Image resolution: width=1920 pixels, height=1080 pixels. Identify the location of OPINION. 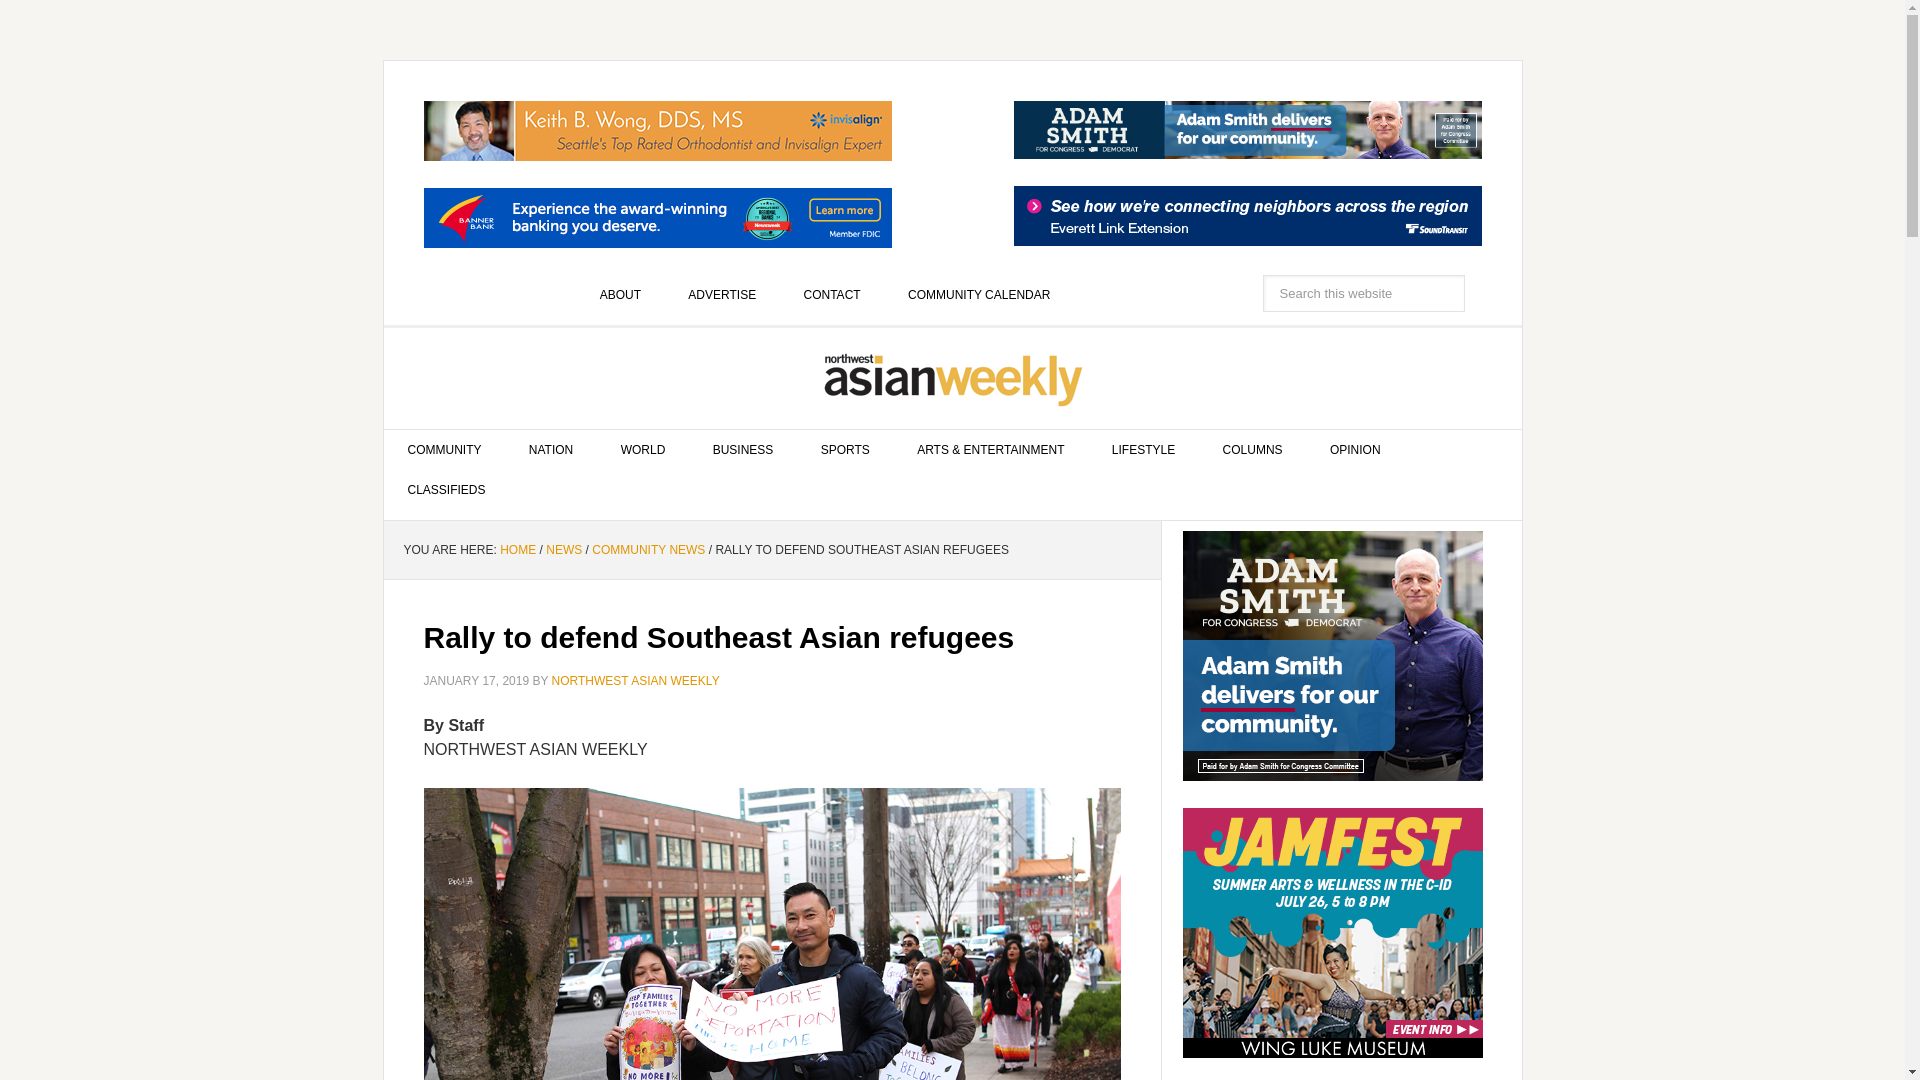
(1355, 449).